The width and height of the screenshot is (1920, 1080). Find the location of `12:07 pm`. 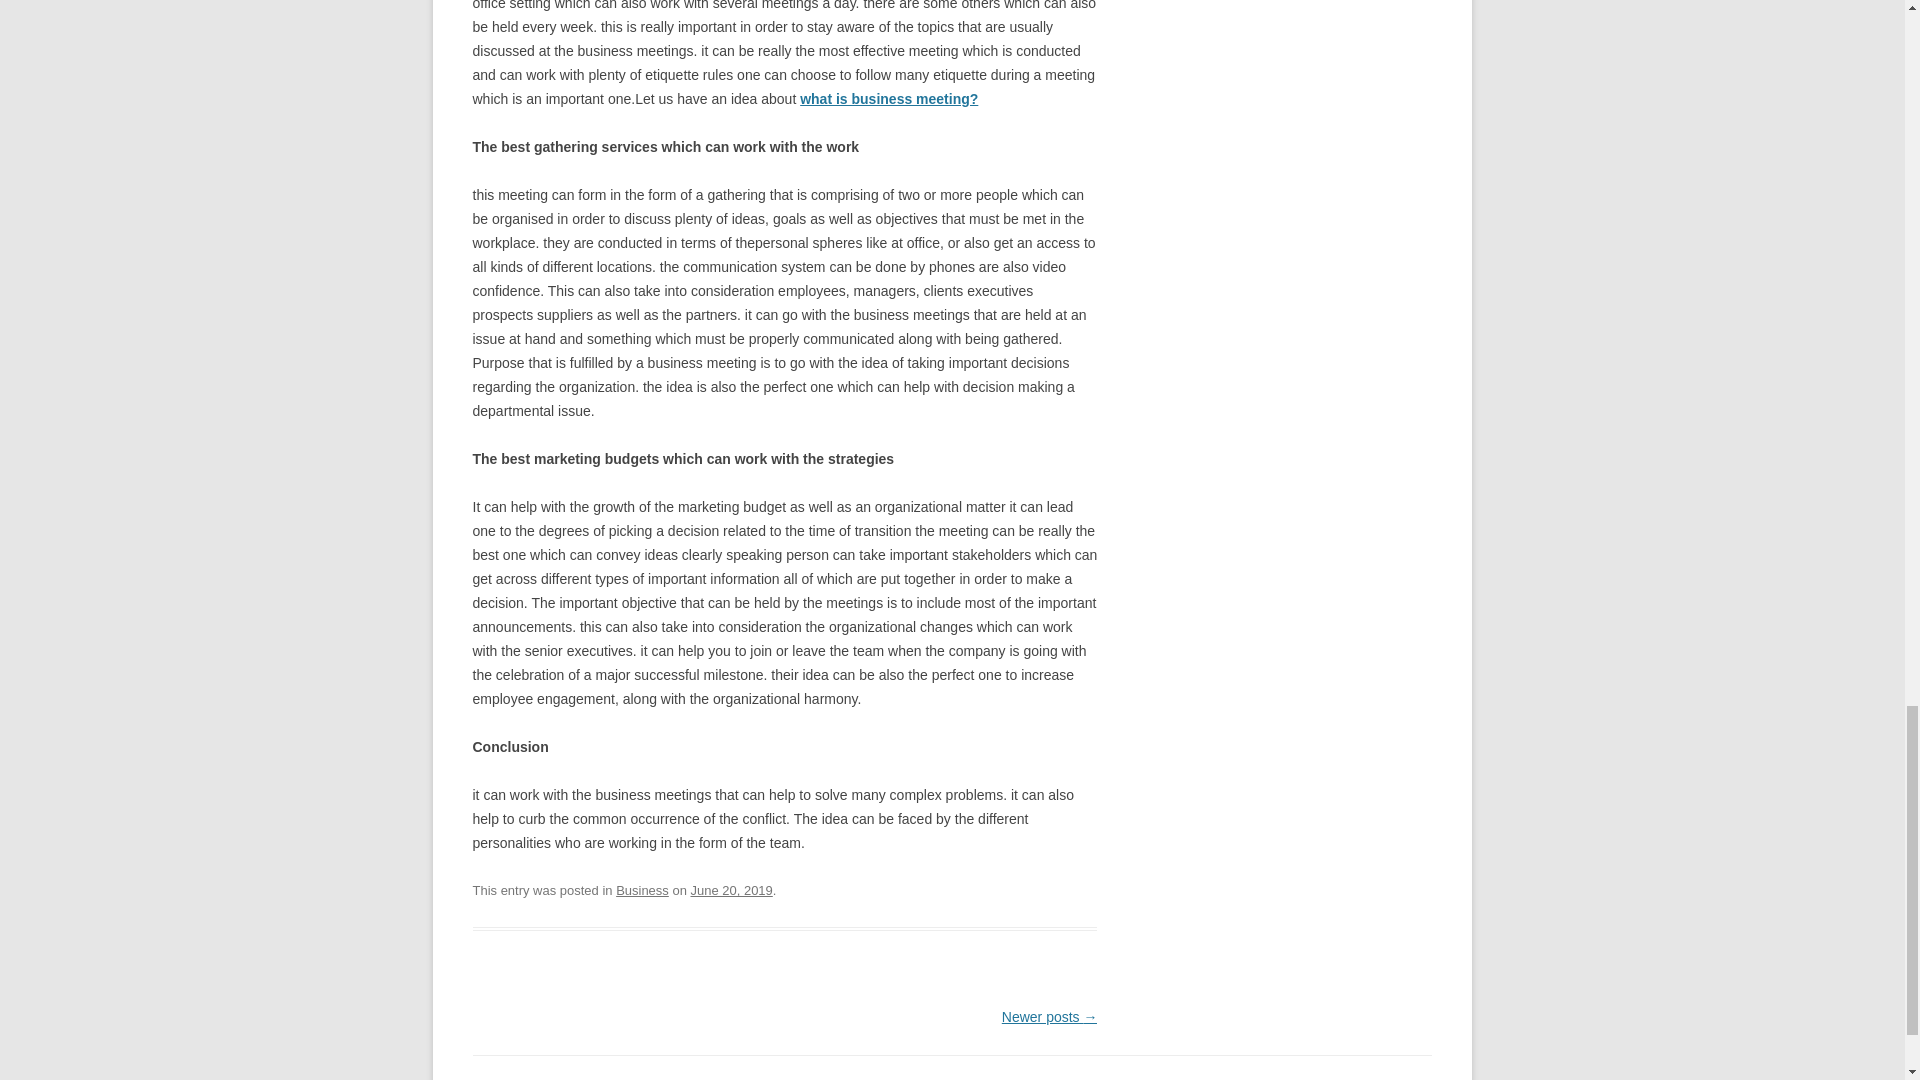

12:07 pm is located at coordinates (730, 890).